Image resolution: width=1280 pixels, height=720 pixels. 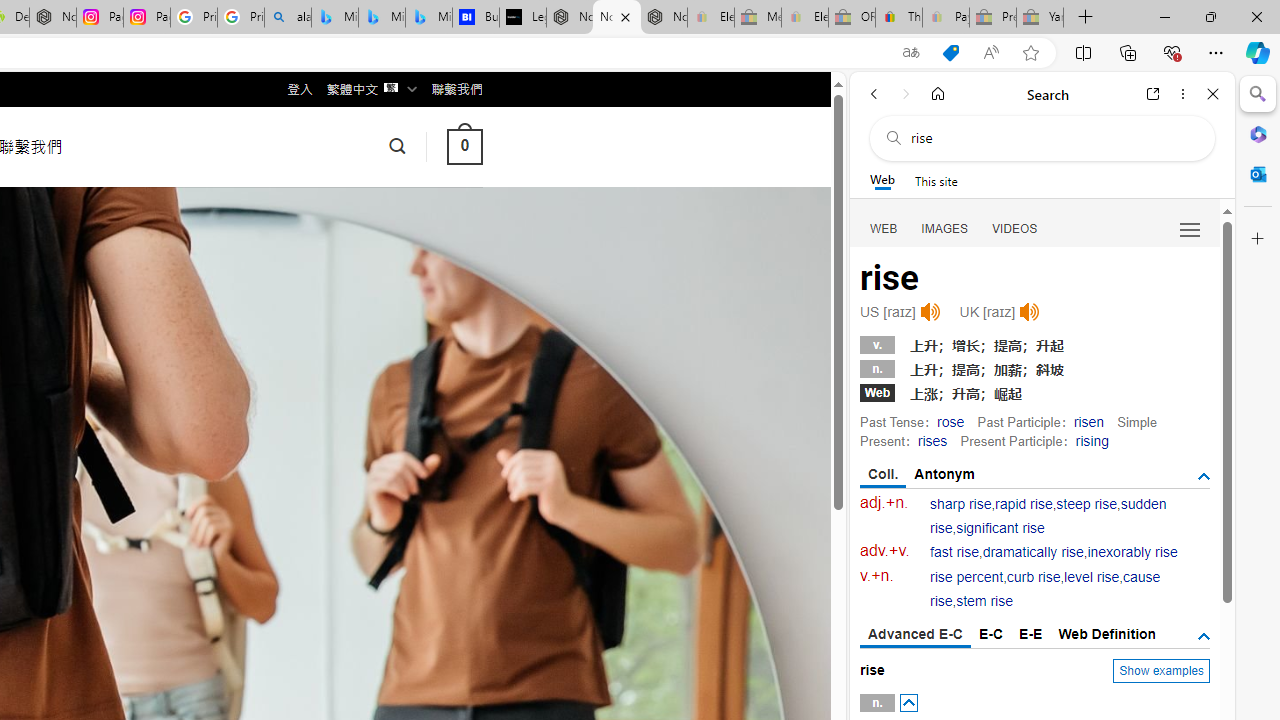 I want to click on rise percent, so click(x=966, y=577).